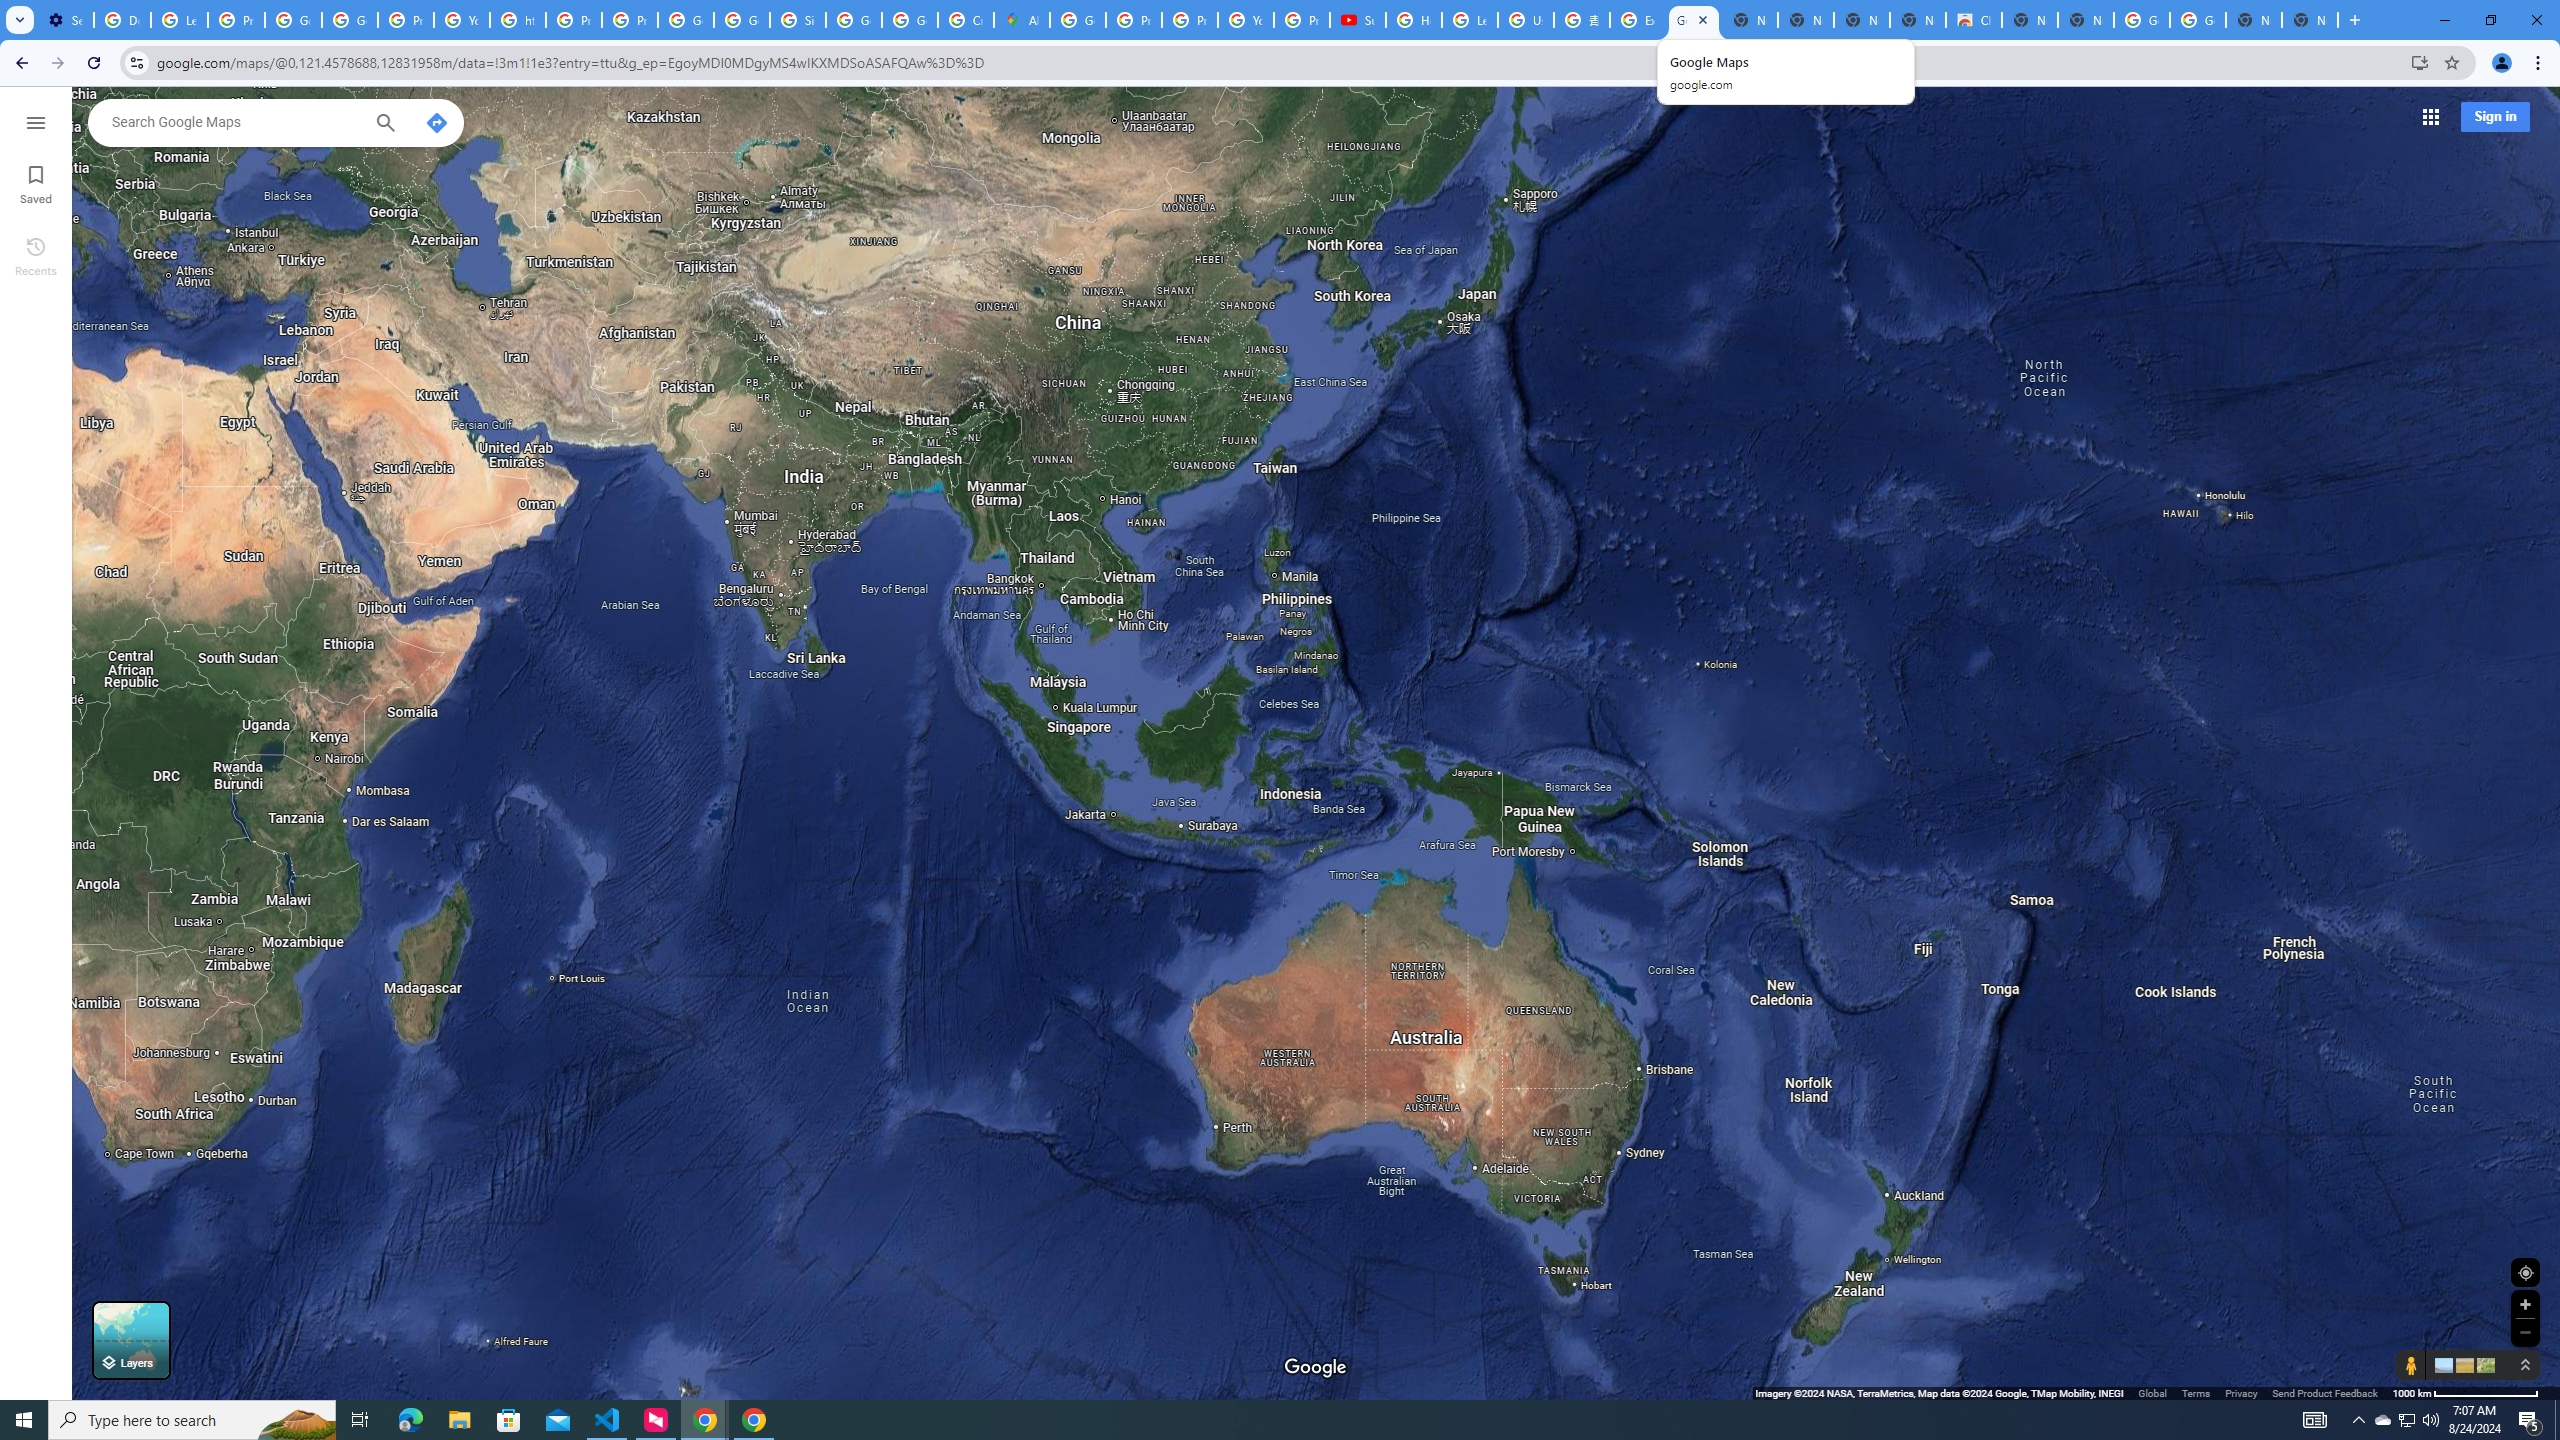  I want to click on YouTube, so click(1245, 20).